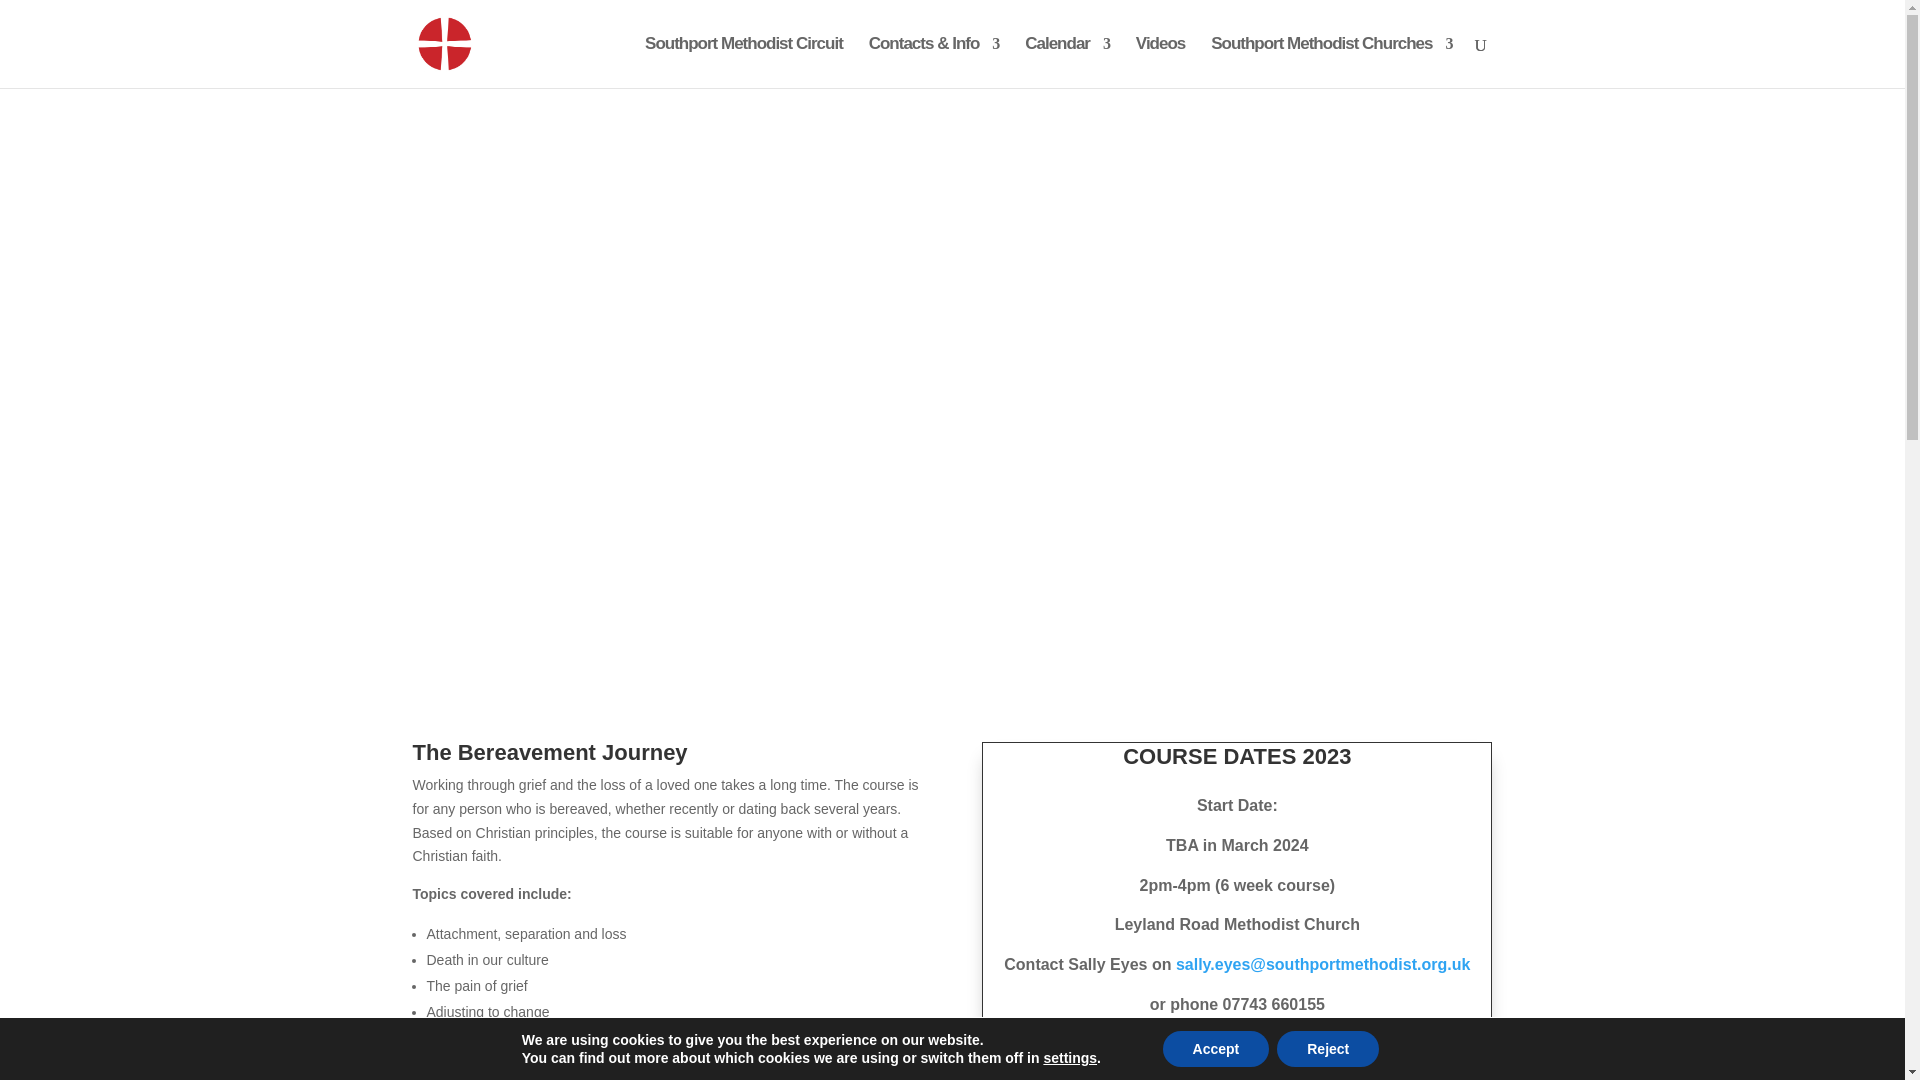 The image size is (1920, 1080). I want to click on Southport Methodist Churches, so click(1331, 62).